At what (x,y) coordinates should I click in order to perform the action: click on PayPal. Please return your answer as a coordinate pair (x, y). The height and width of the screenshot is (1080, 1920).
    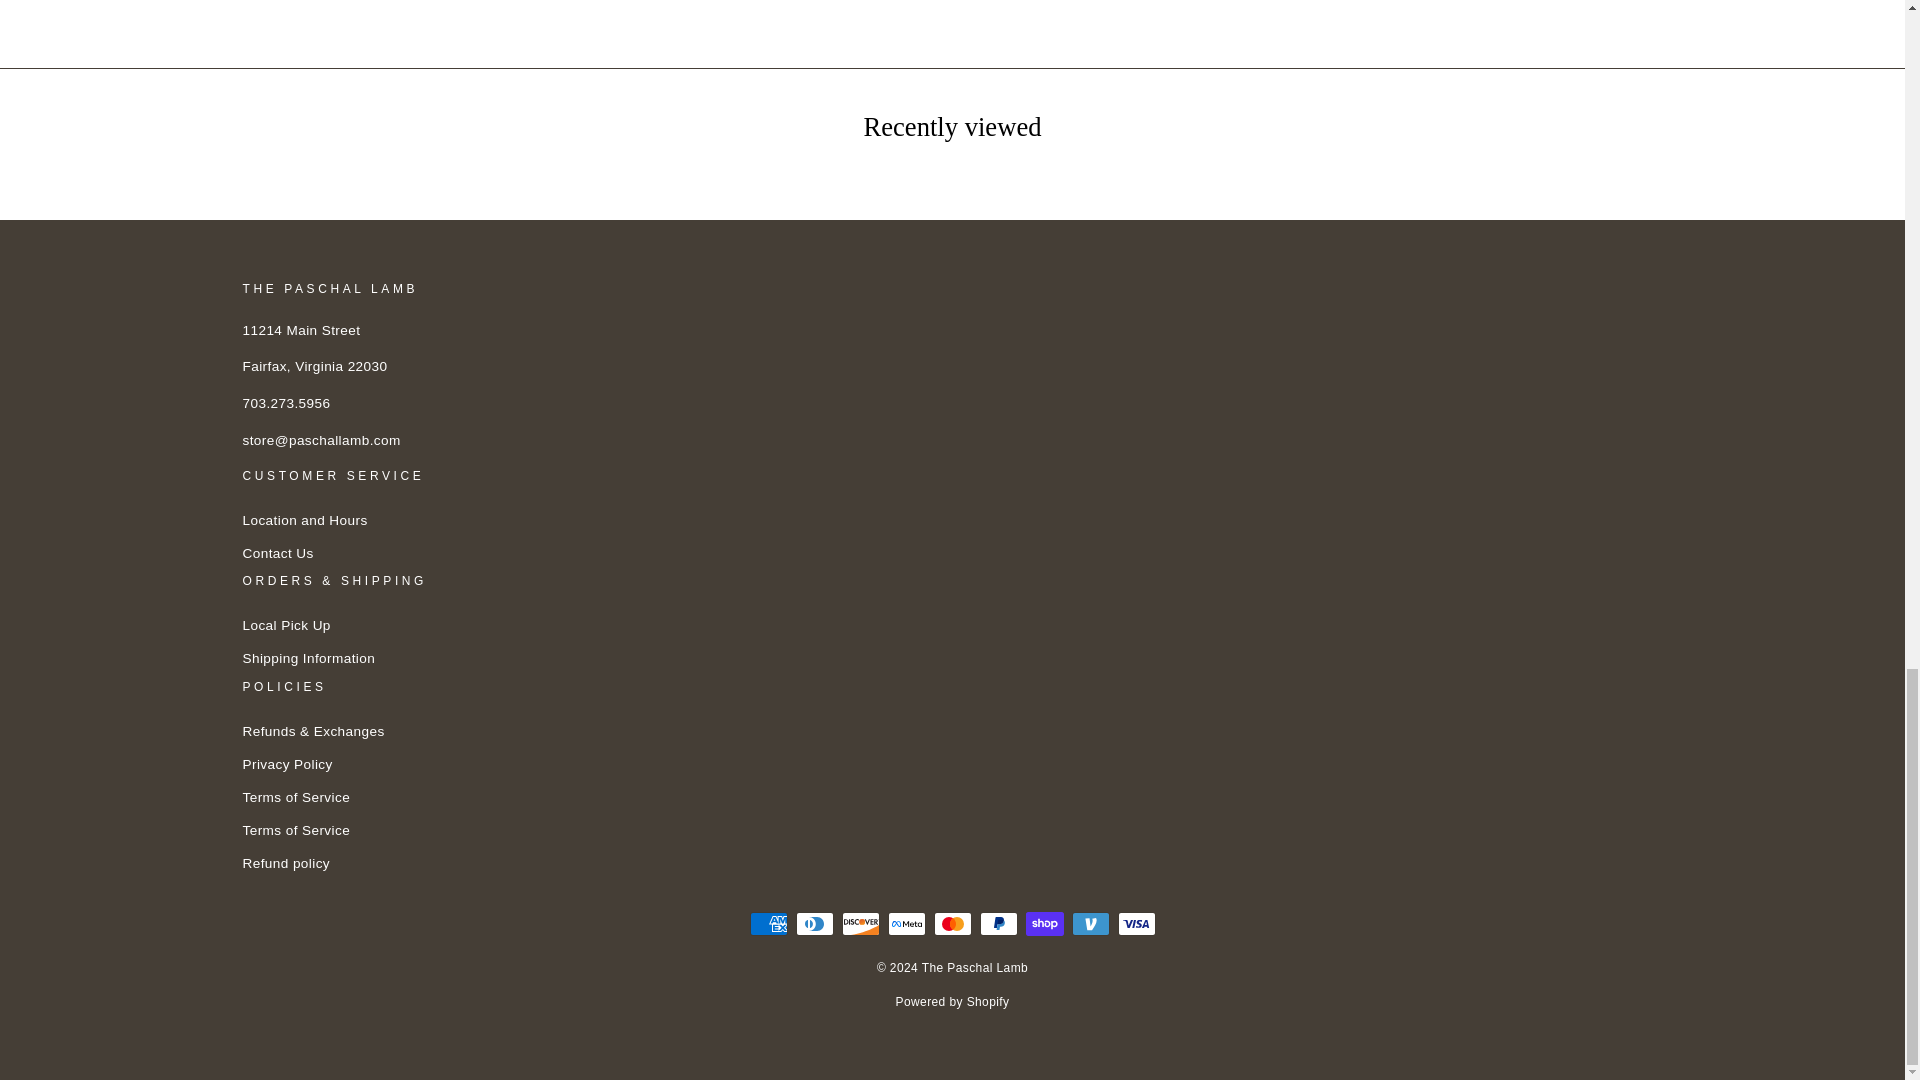
    Looking at the image, I should click on (998, 924).